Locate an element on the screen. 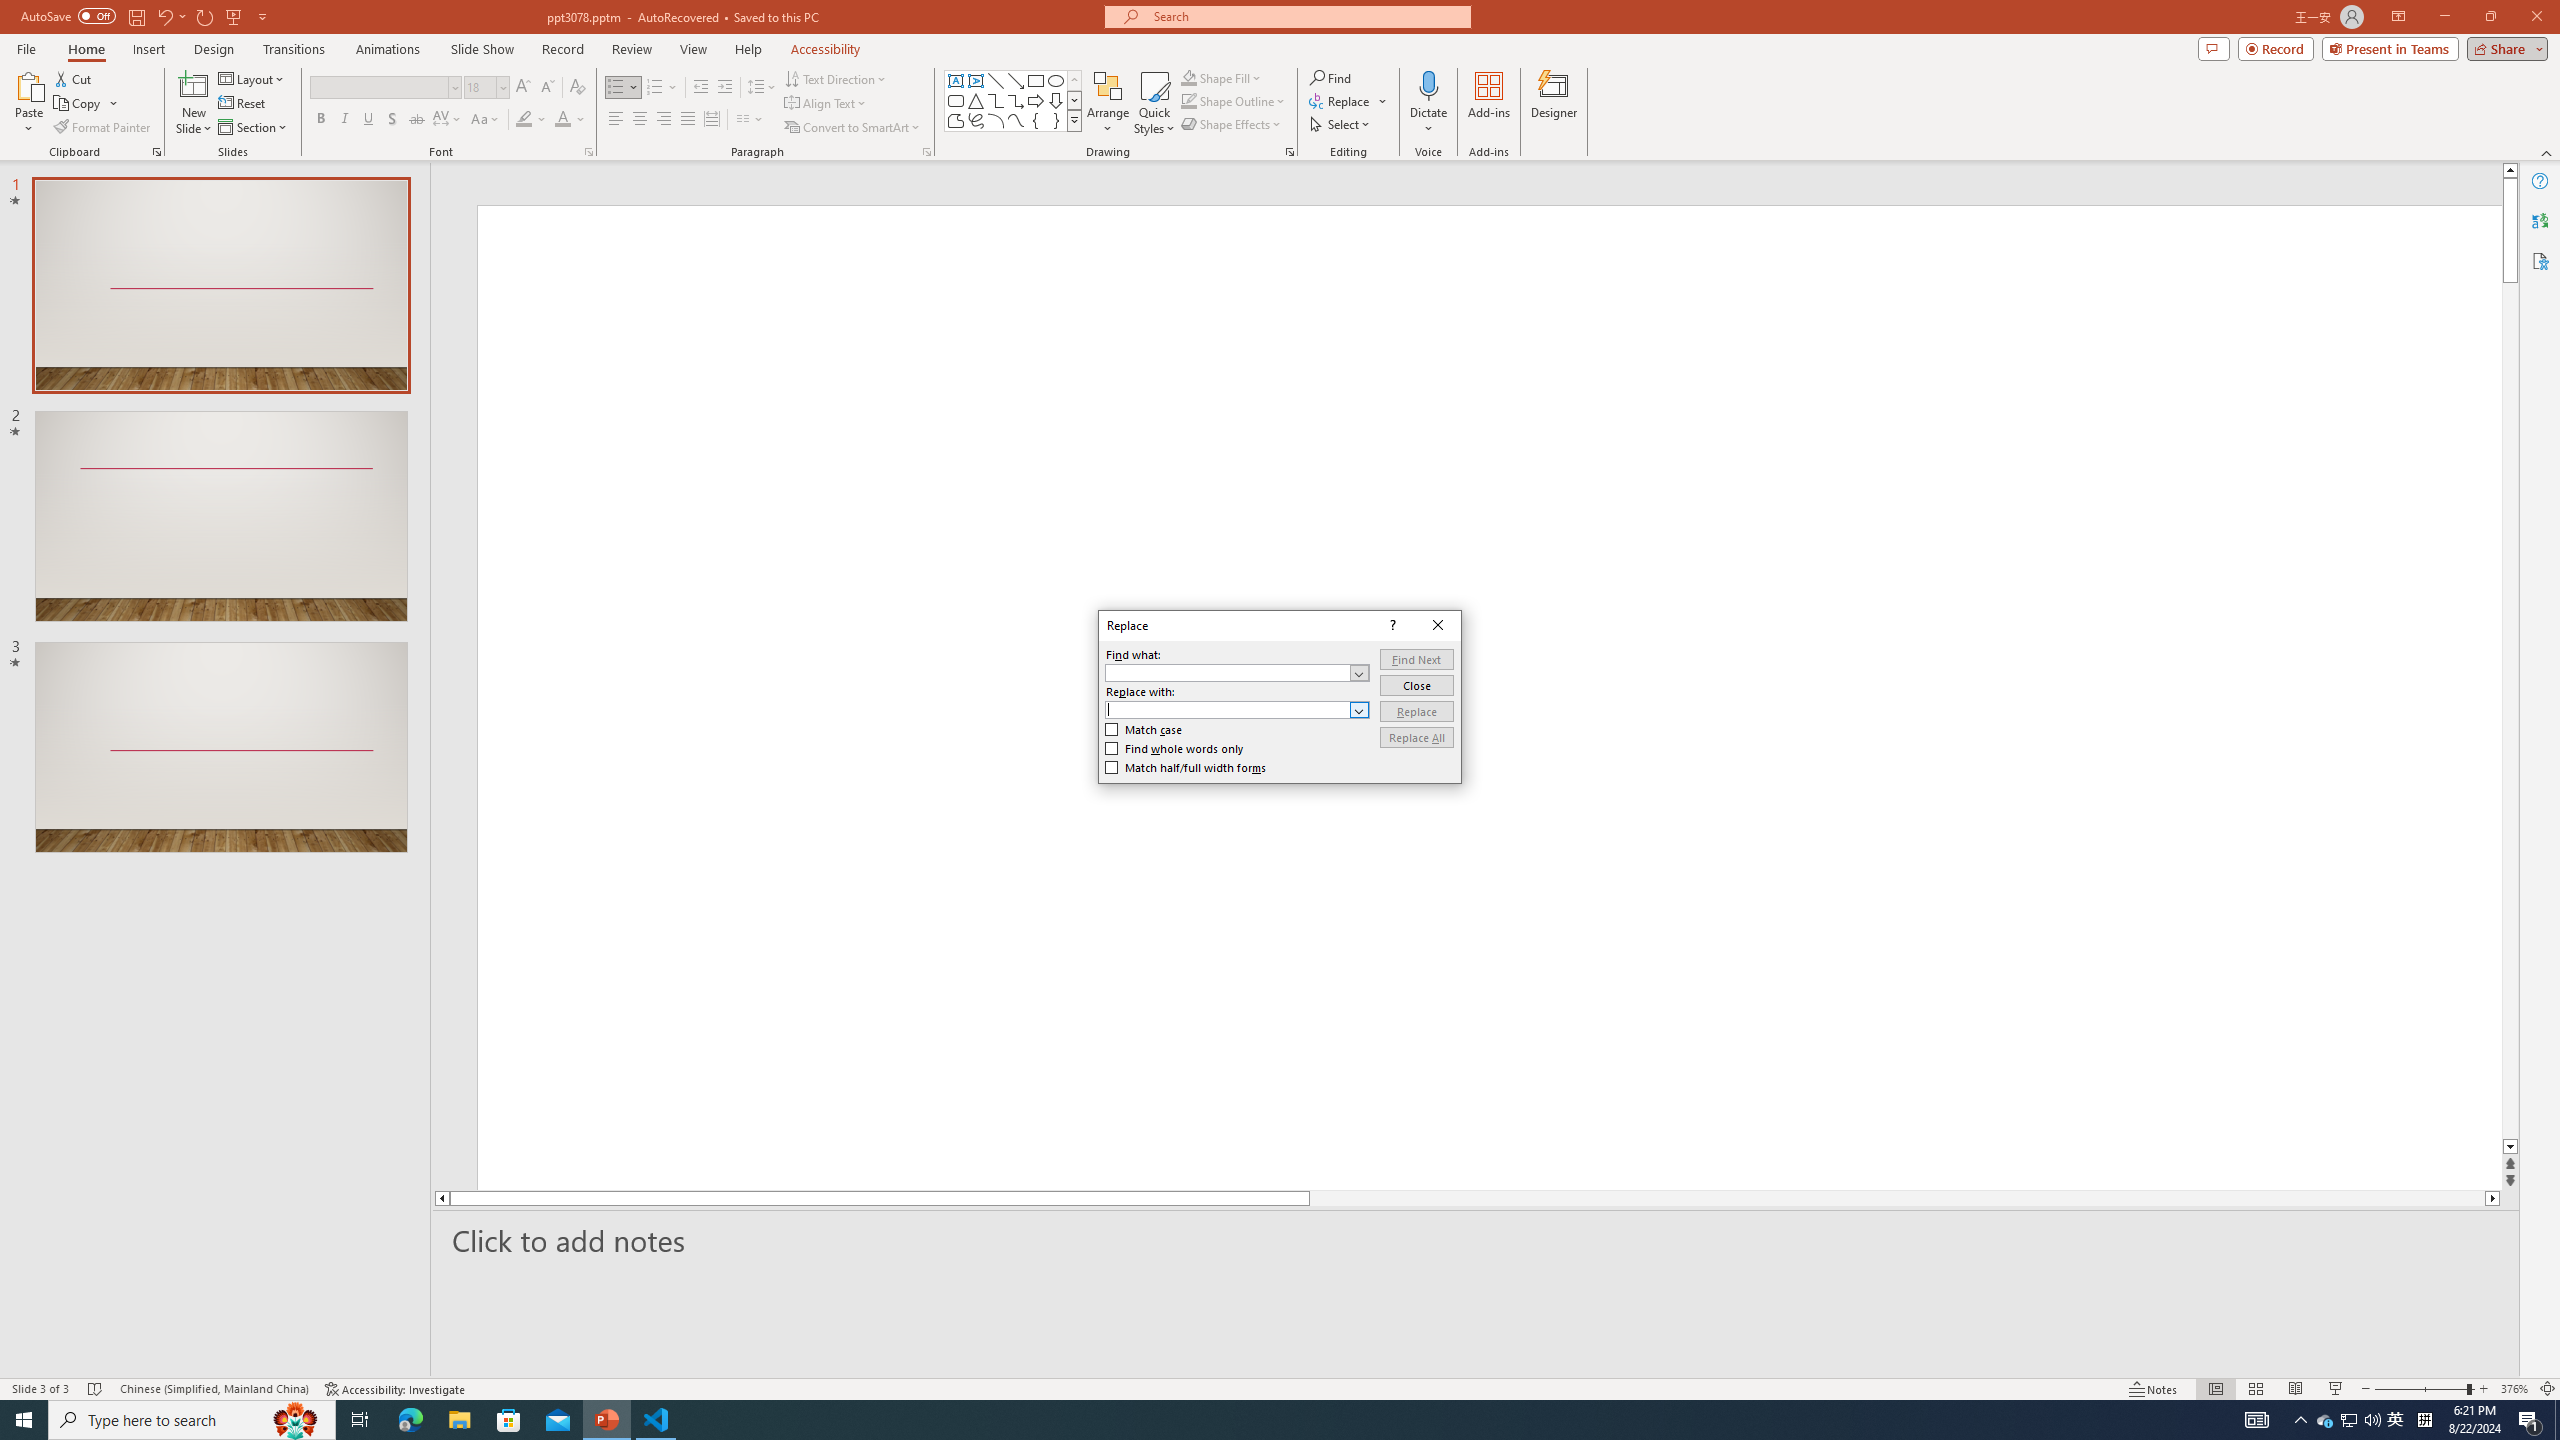 The height and width of the screenshot is (1440, 2560). Font... is located at coordinates (588, 152).